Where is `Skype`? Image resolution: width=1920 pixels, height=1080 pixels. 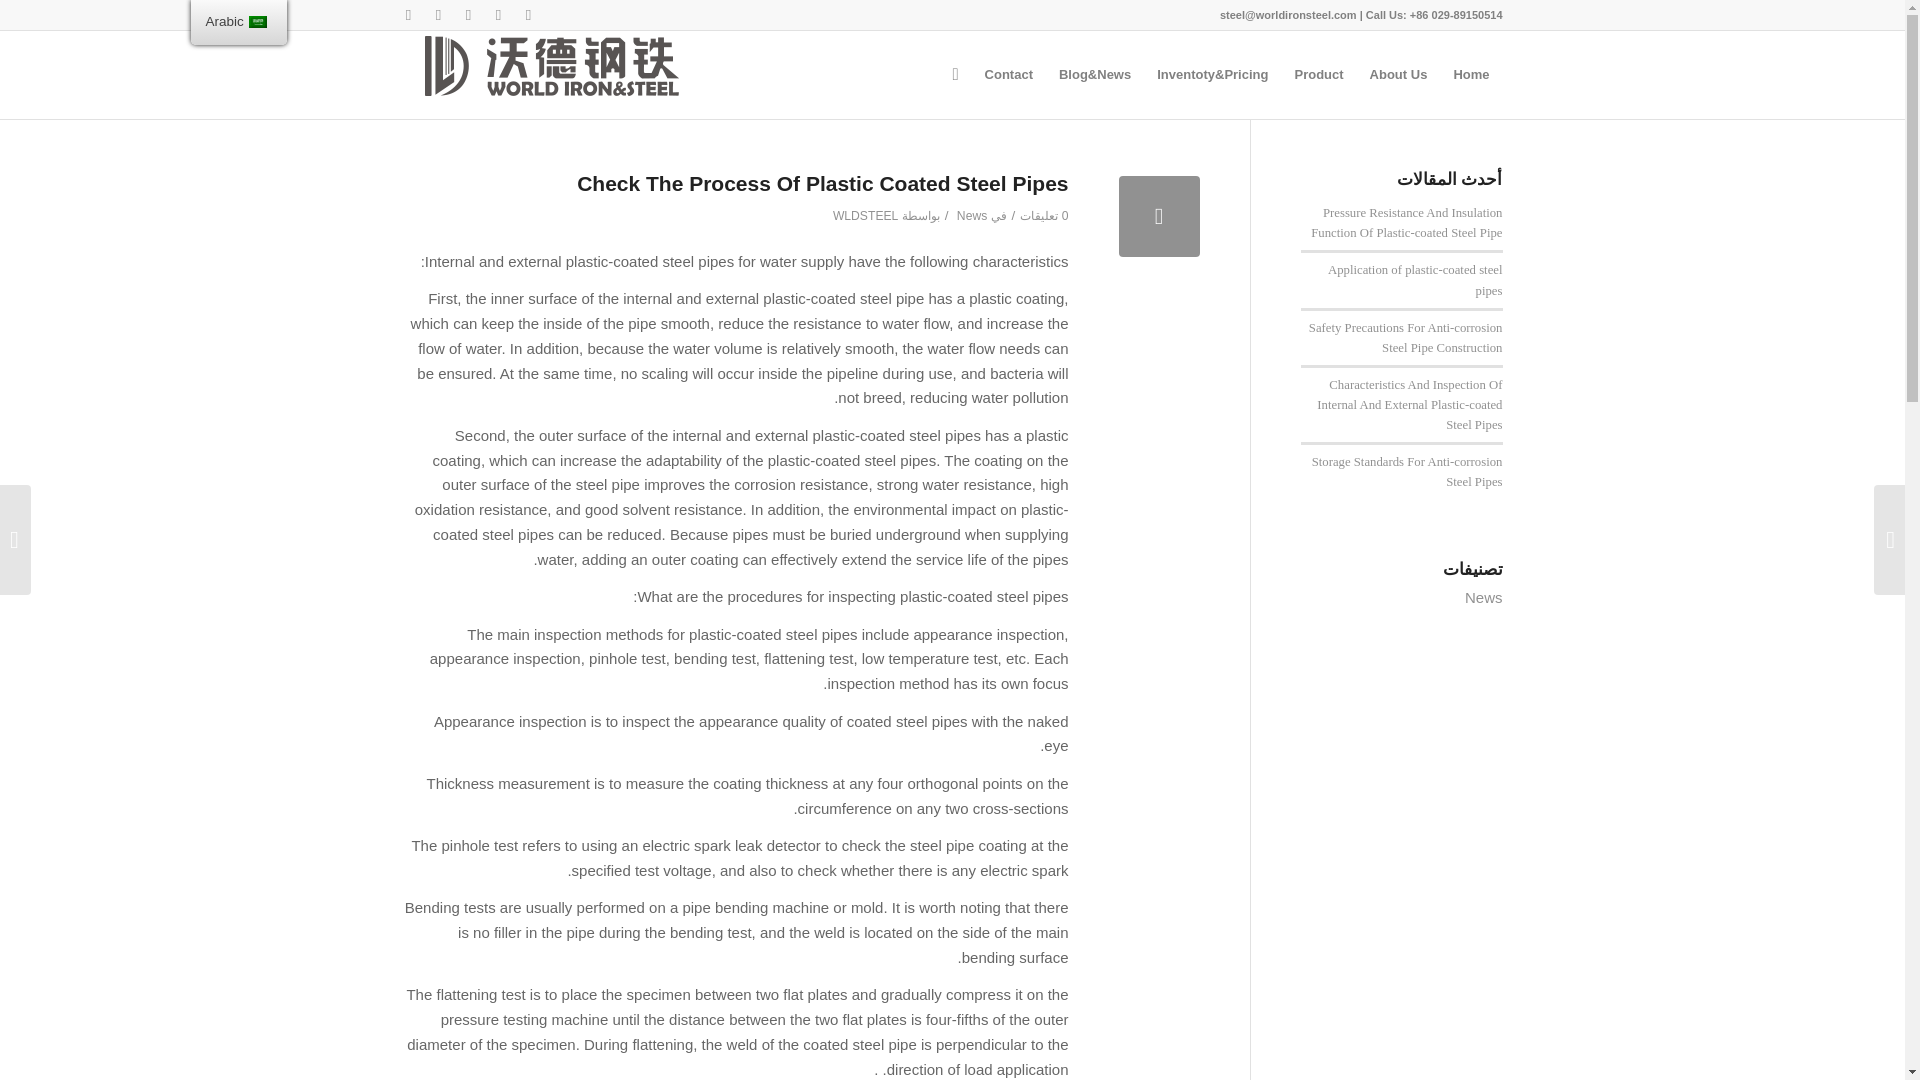
Skype is located at coordinates (468, 15).